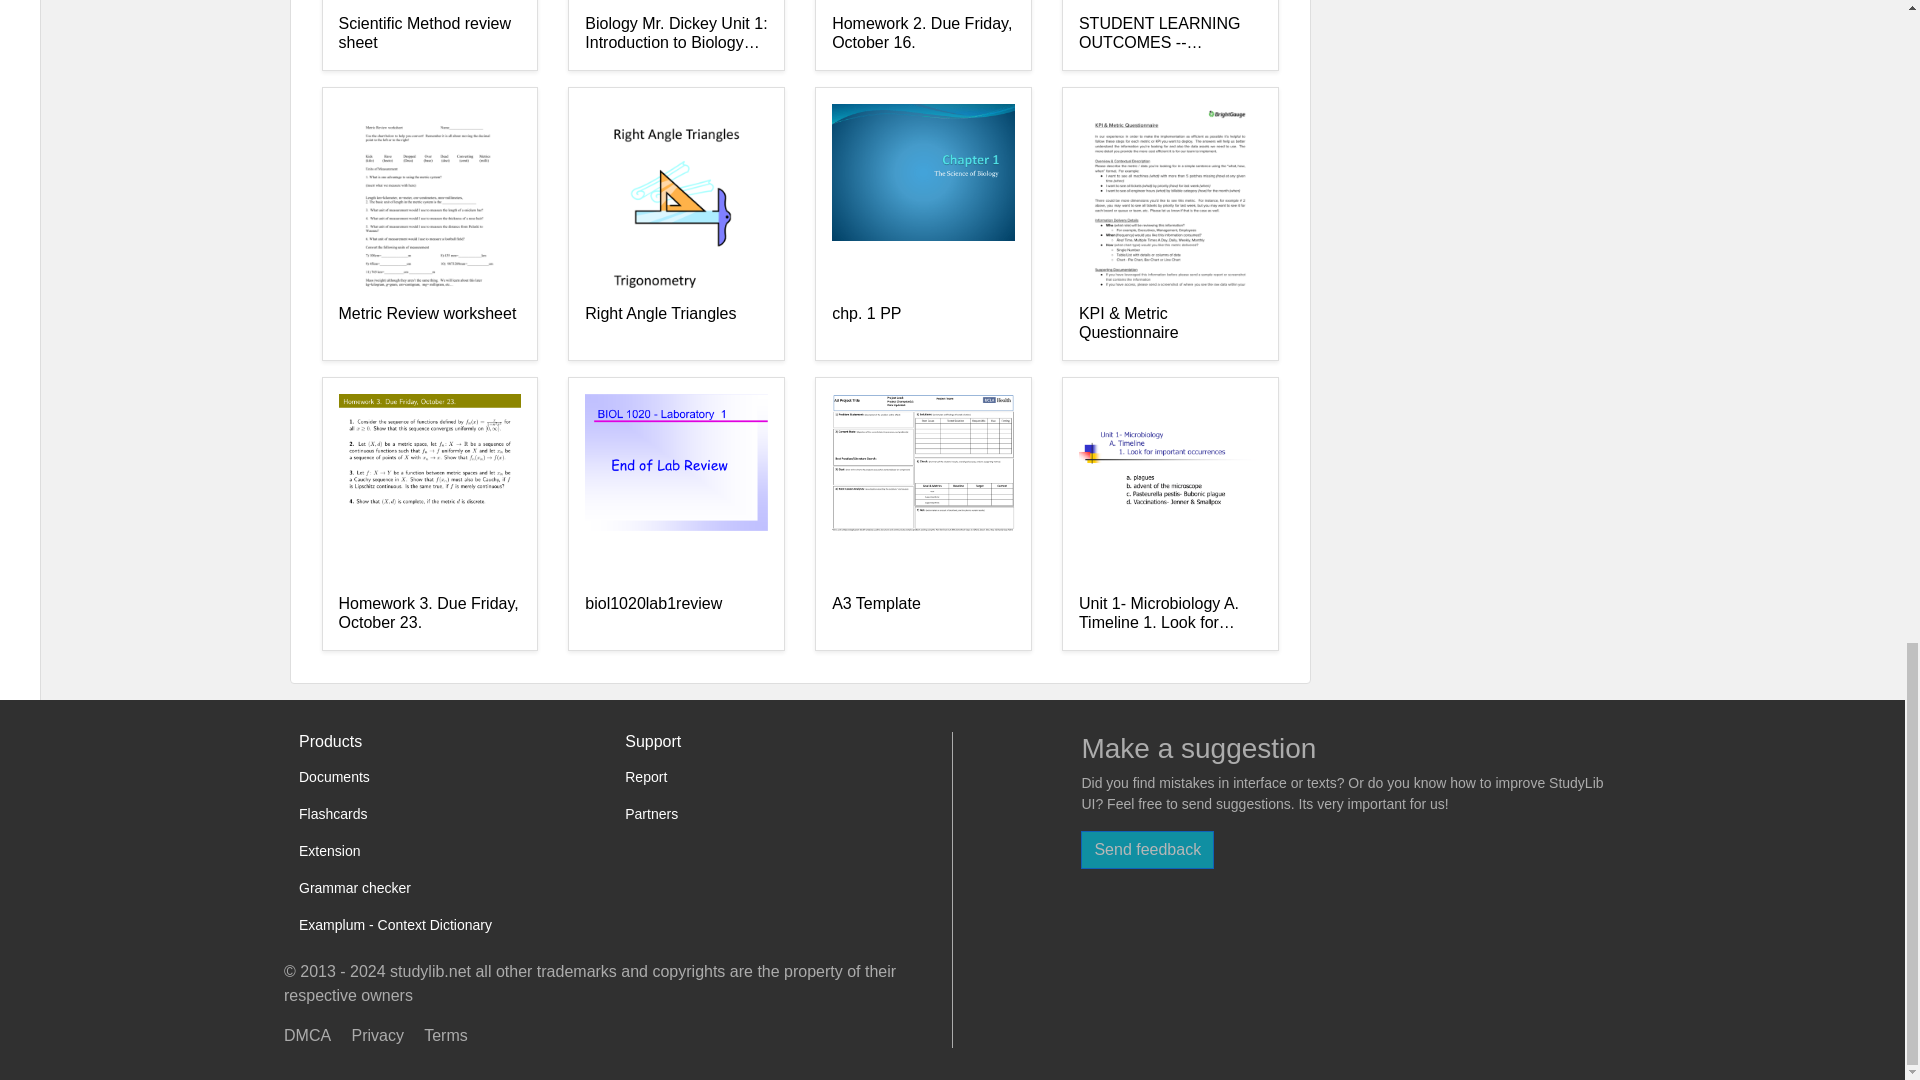 Image resolution: width=1920 pixels, height=1080 pixels. I want to click on Right Angle Triangles, so click(676, 324).